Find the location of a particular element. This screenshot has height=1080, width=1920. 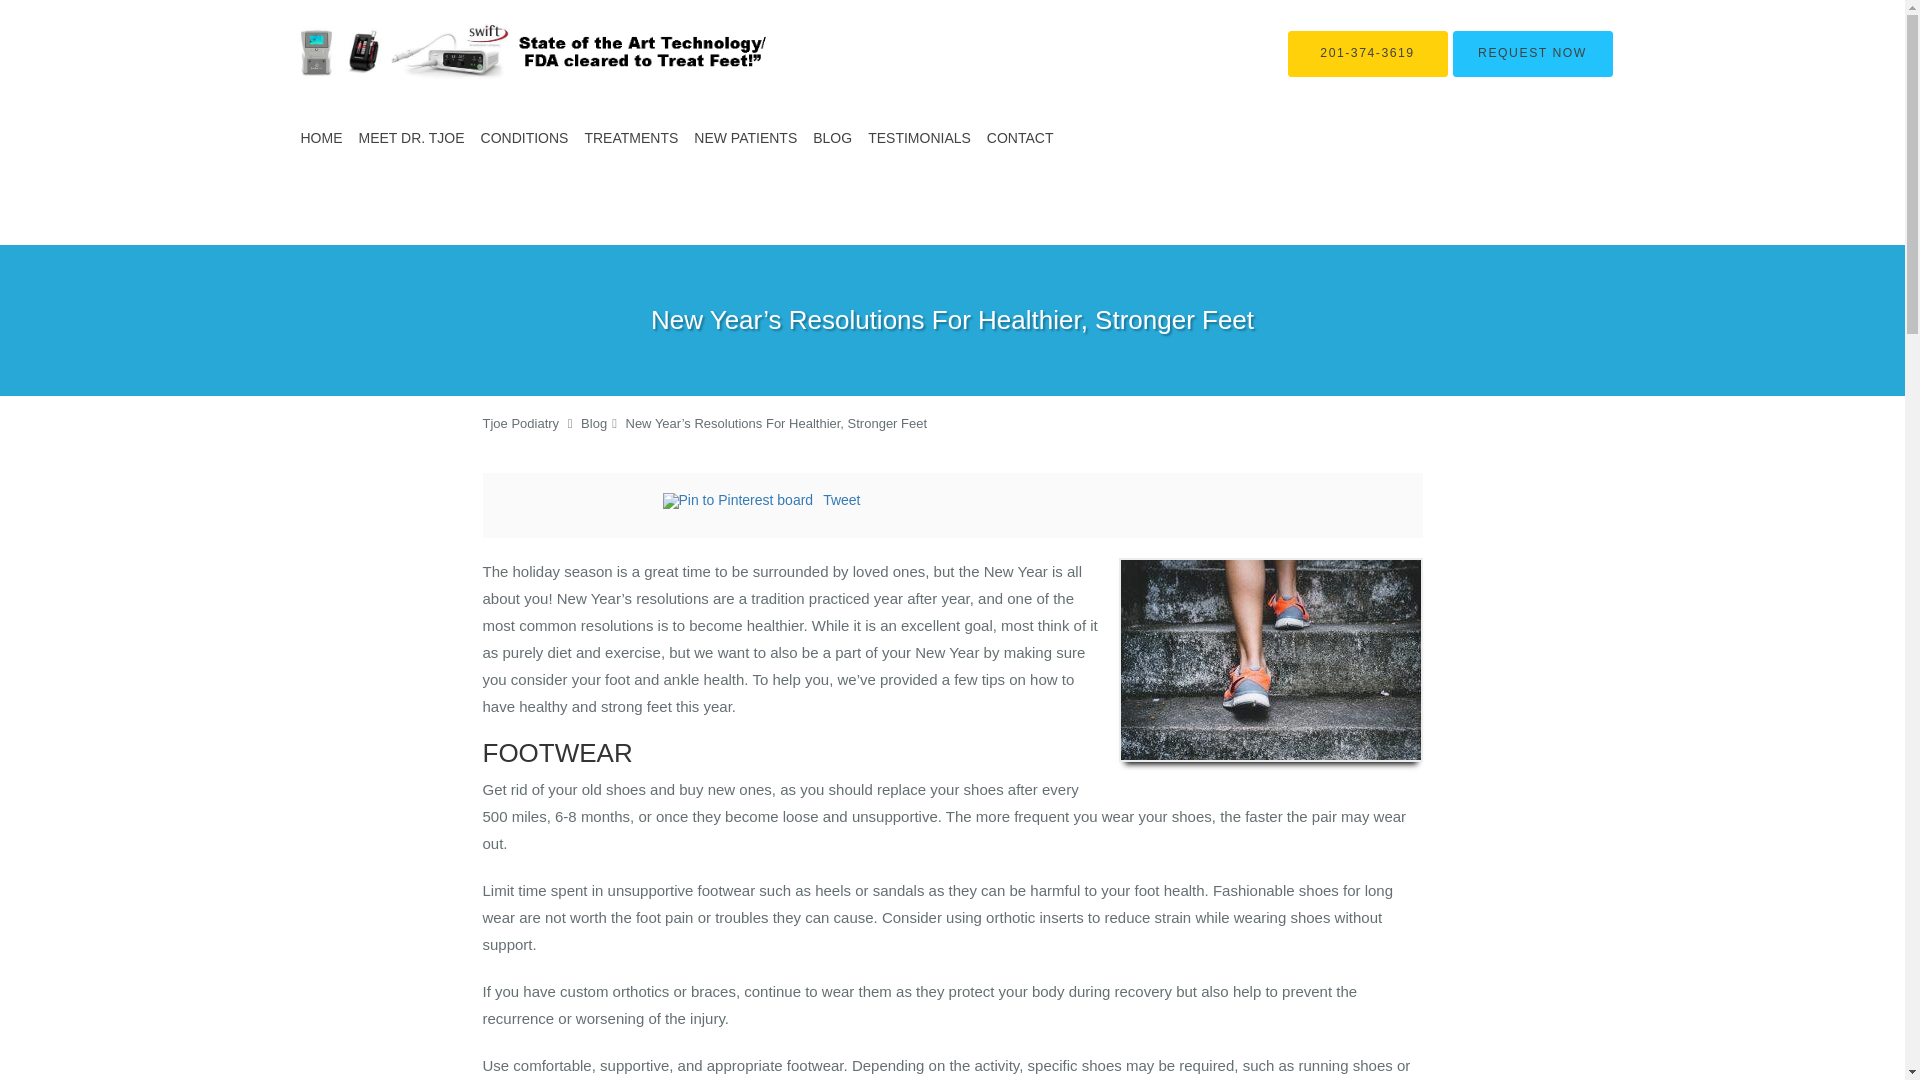

BLOG is located at coordinates (832, 138).